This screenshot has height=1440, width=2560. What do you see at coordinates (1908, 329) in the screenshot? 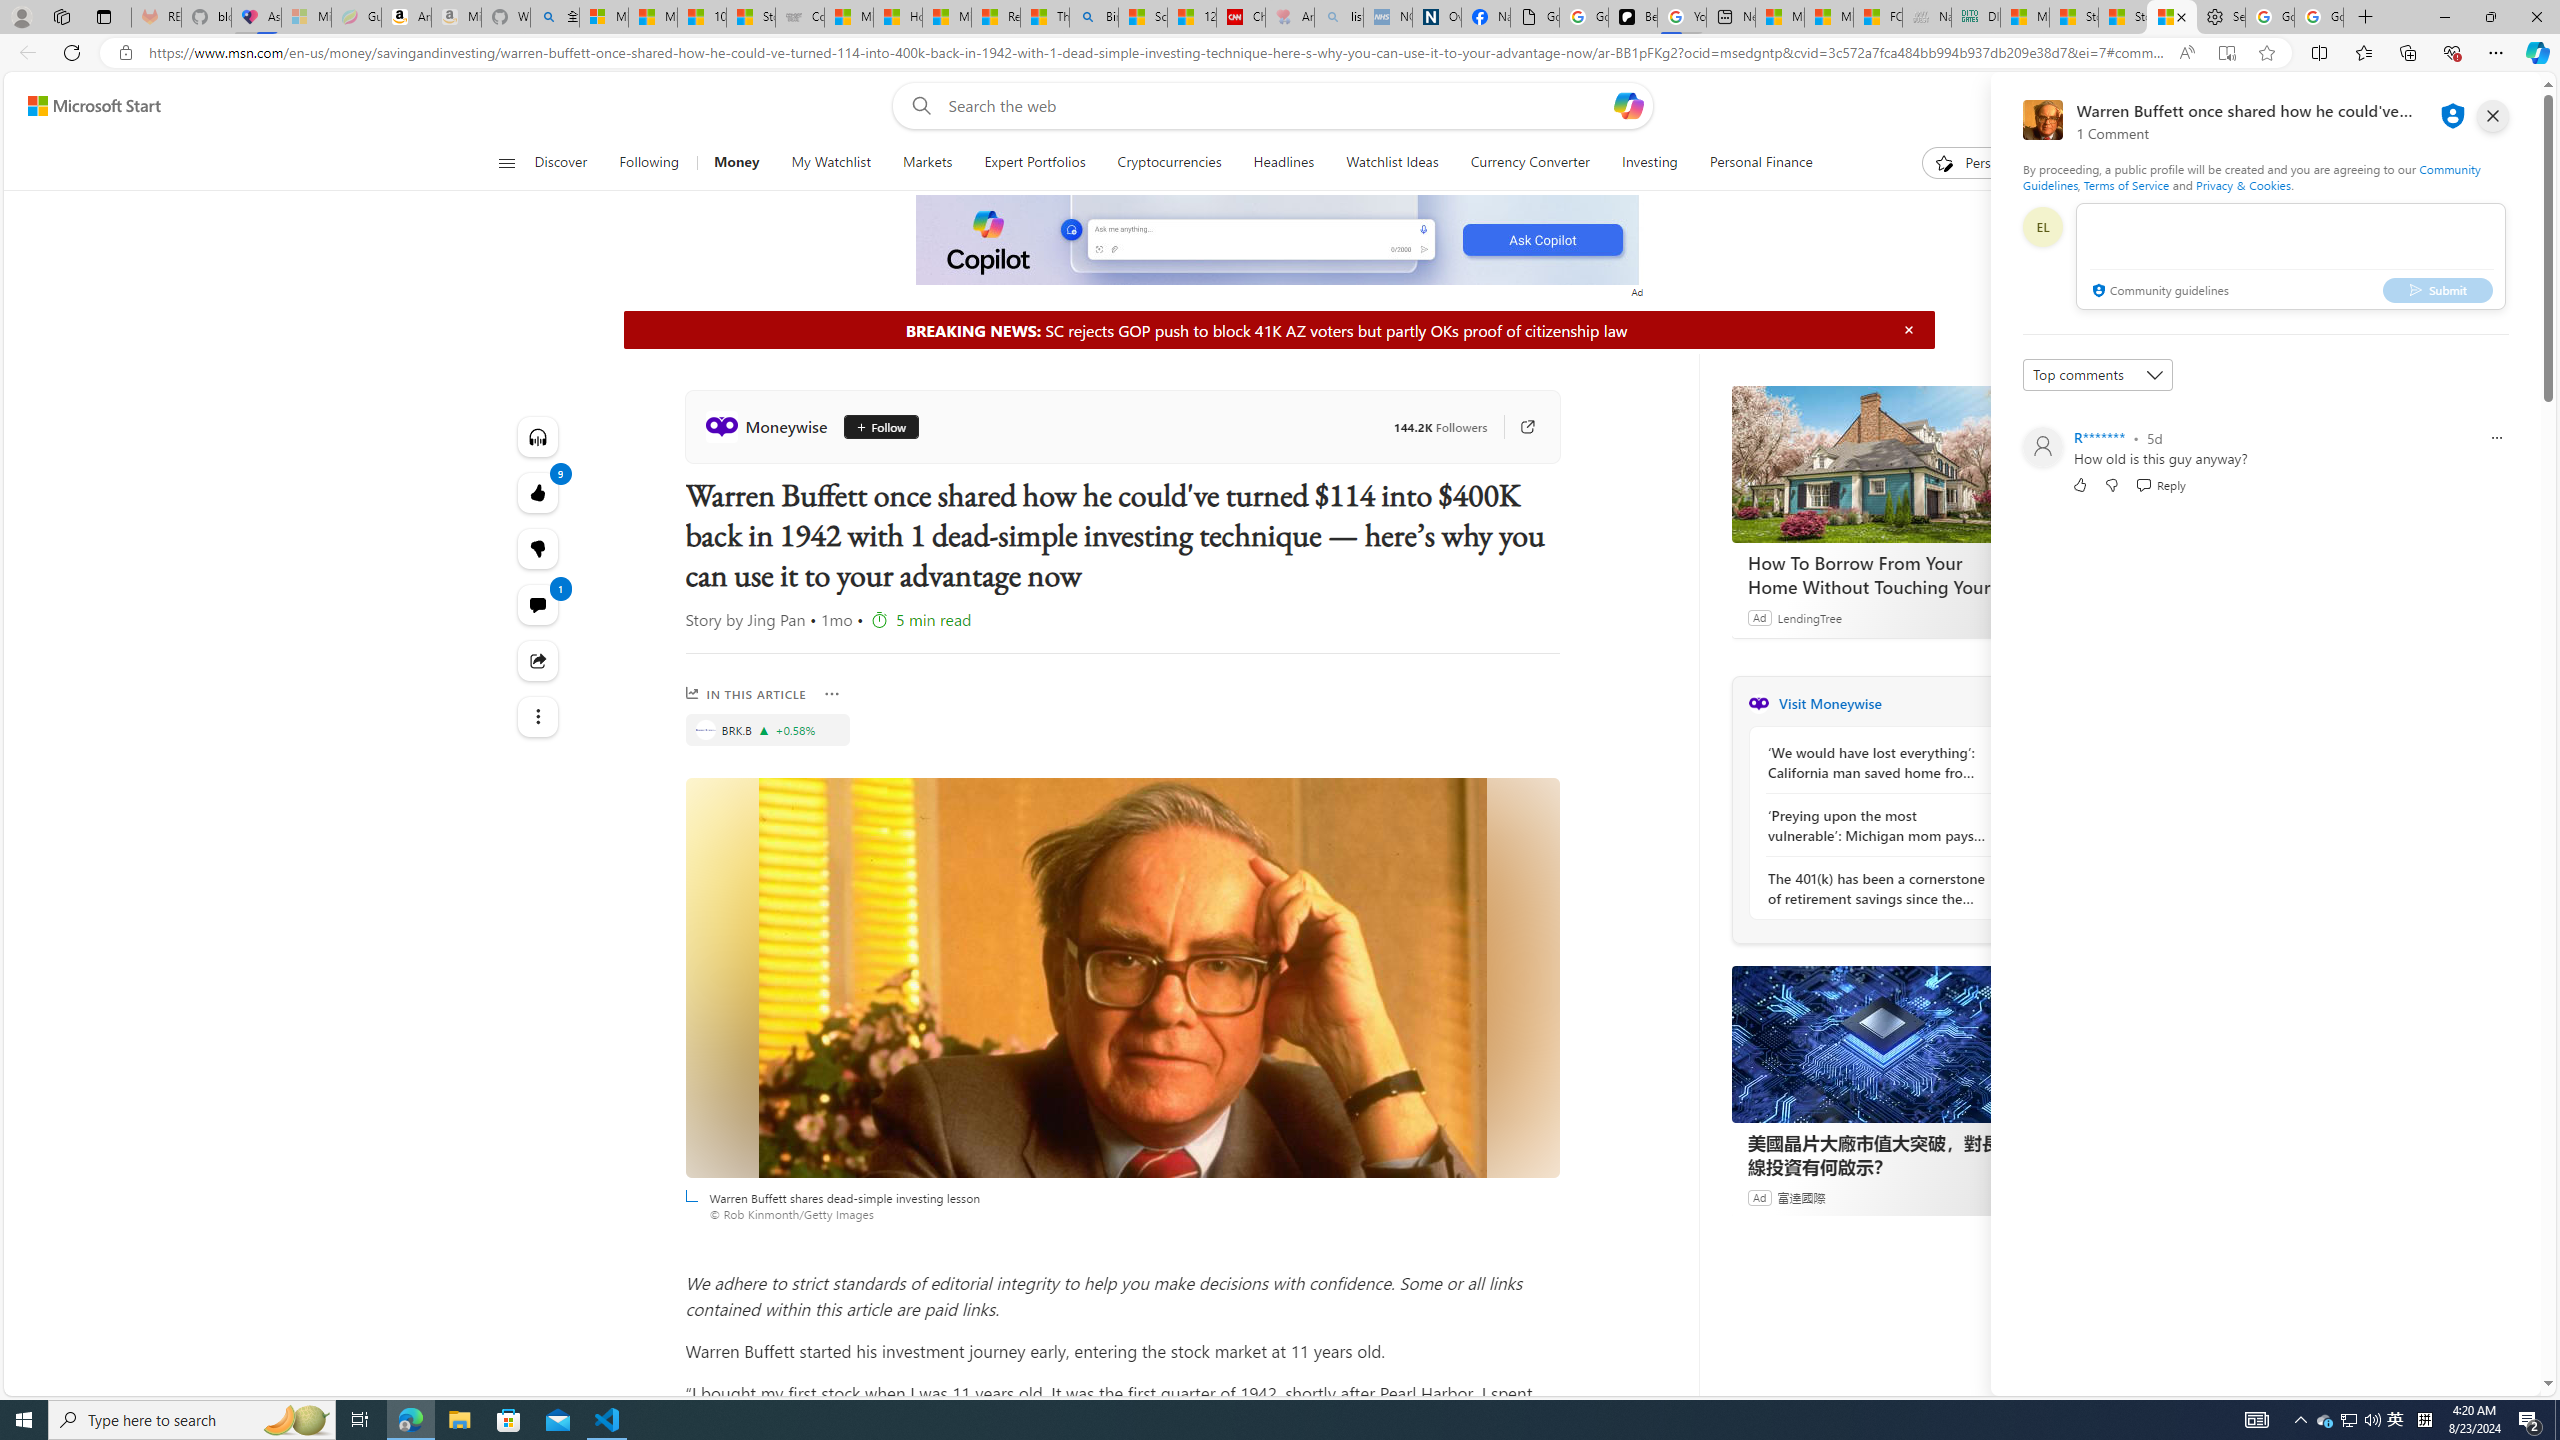
I see `Hide` at bounding box center [1908, 329].